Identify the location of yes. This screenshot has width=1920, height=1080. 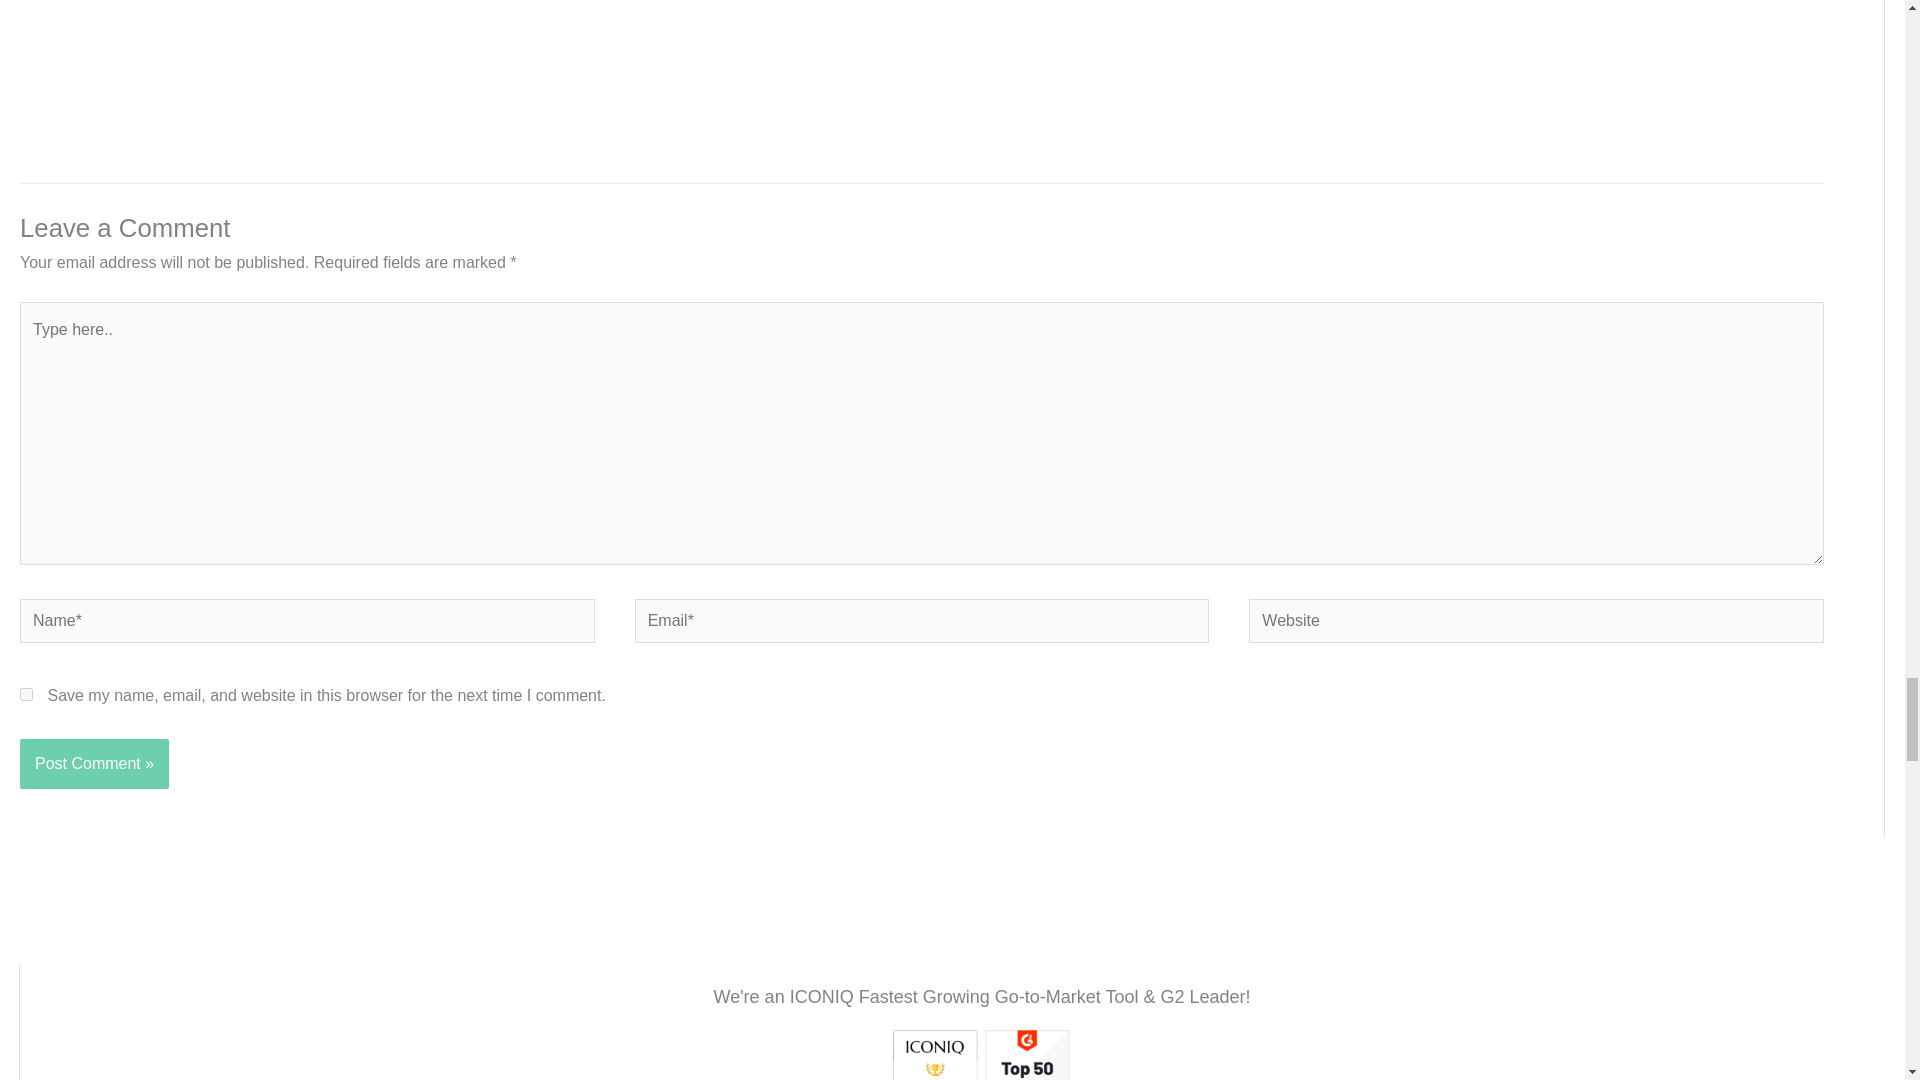
(26, 694).